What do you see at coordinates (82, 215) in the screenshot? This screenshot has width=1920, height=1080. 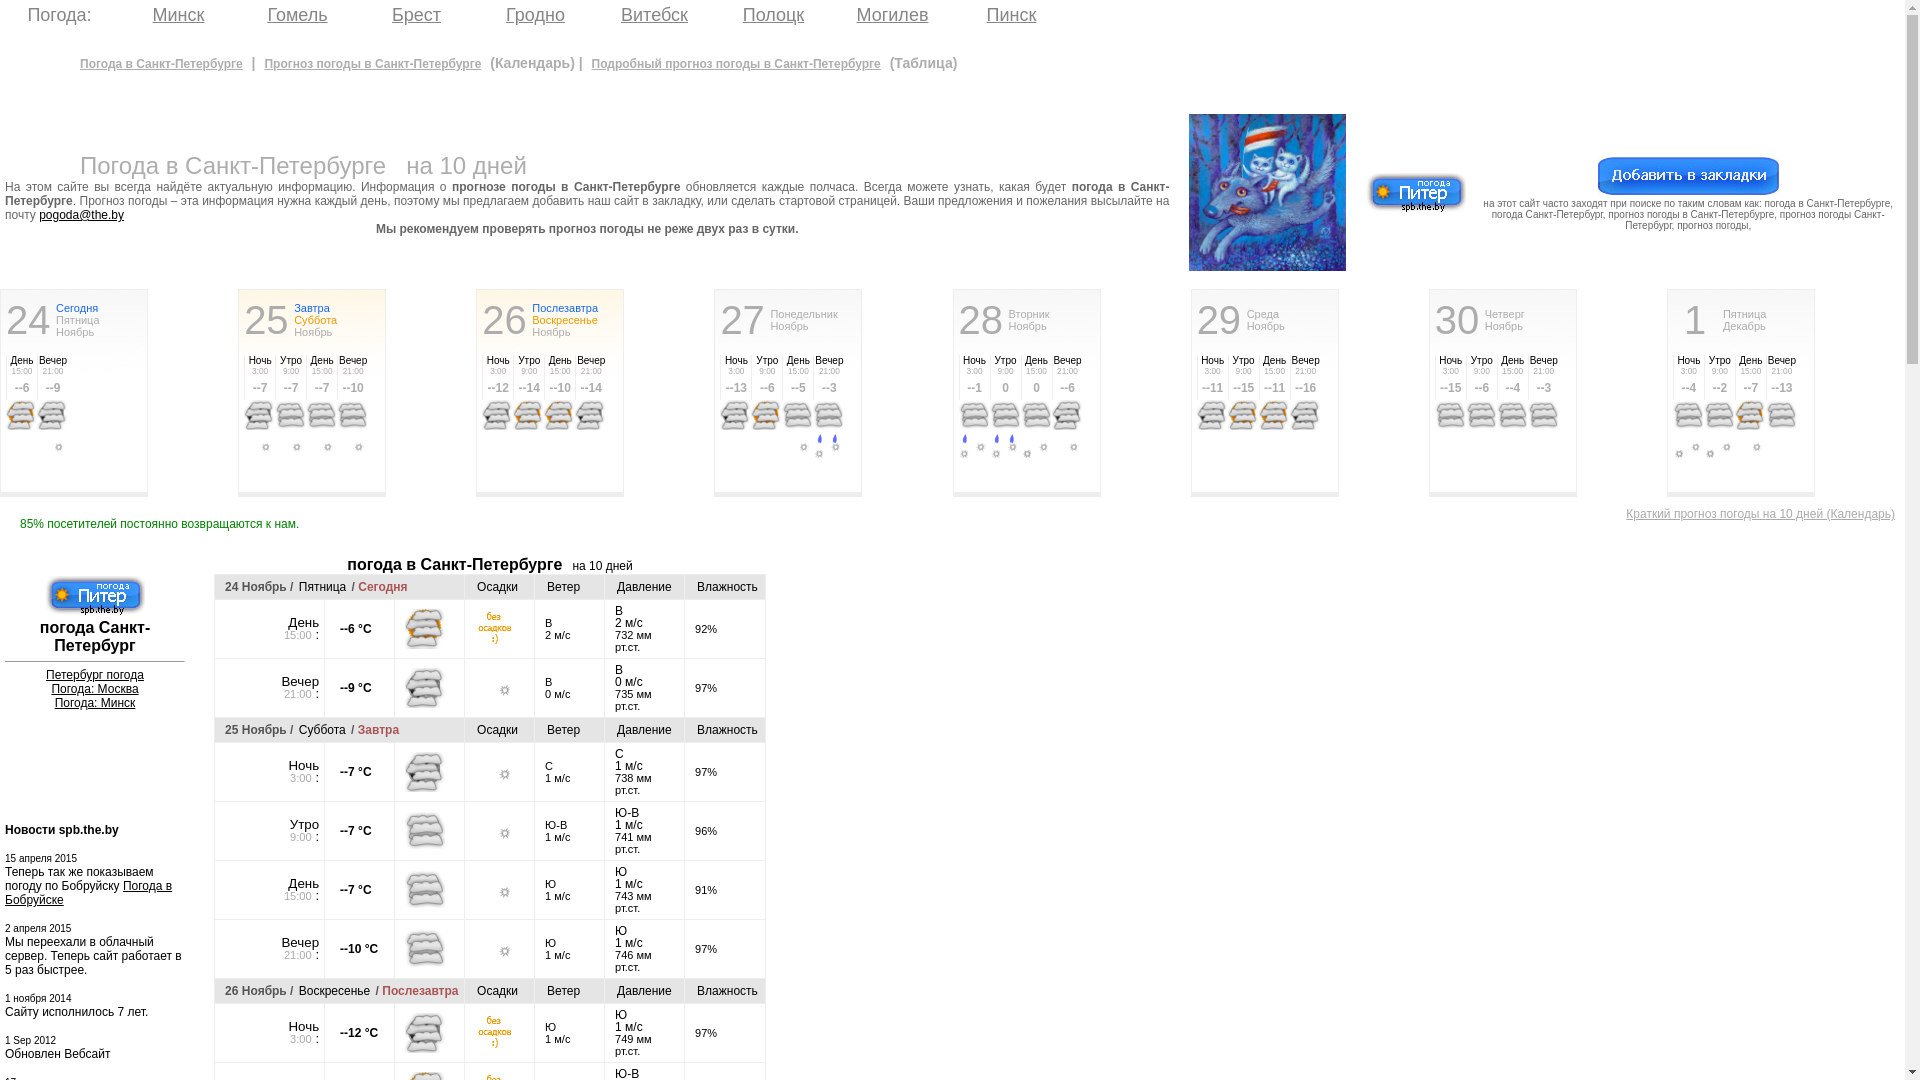 I see `pogoda@the.by` at bounding box center [82, 215].